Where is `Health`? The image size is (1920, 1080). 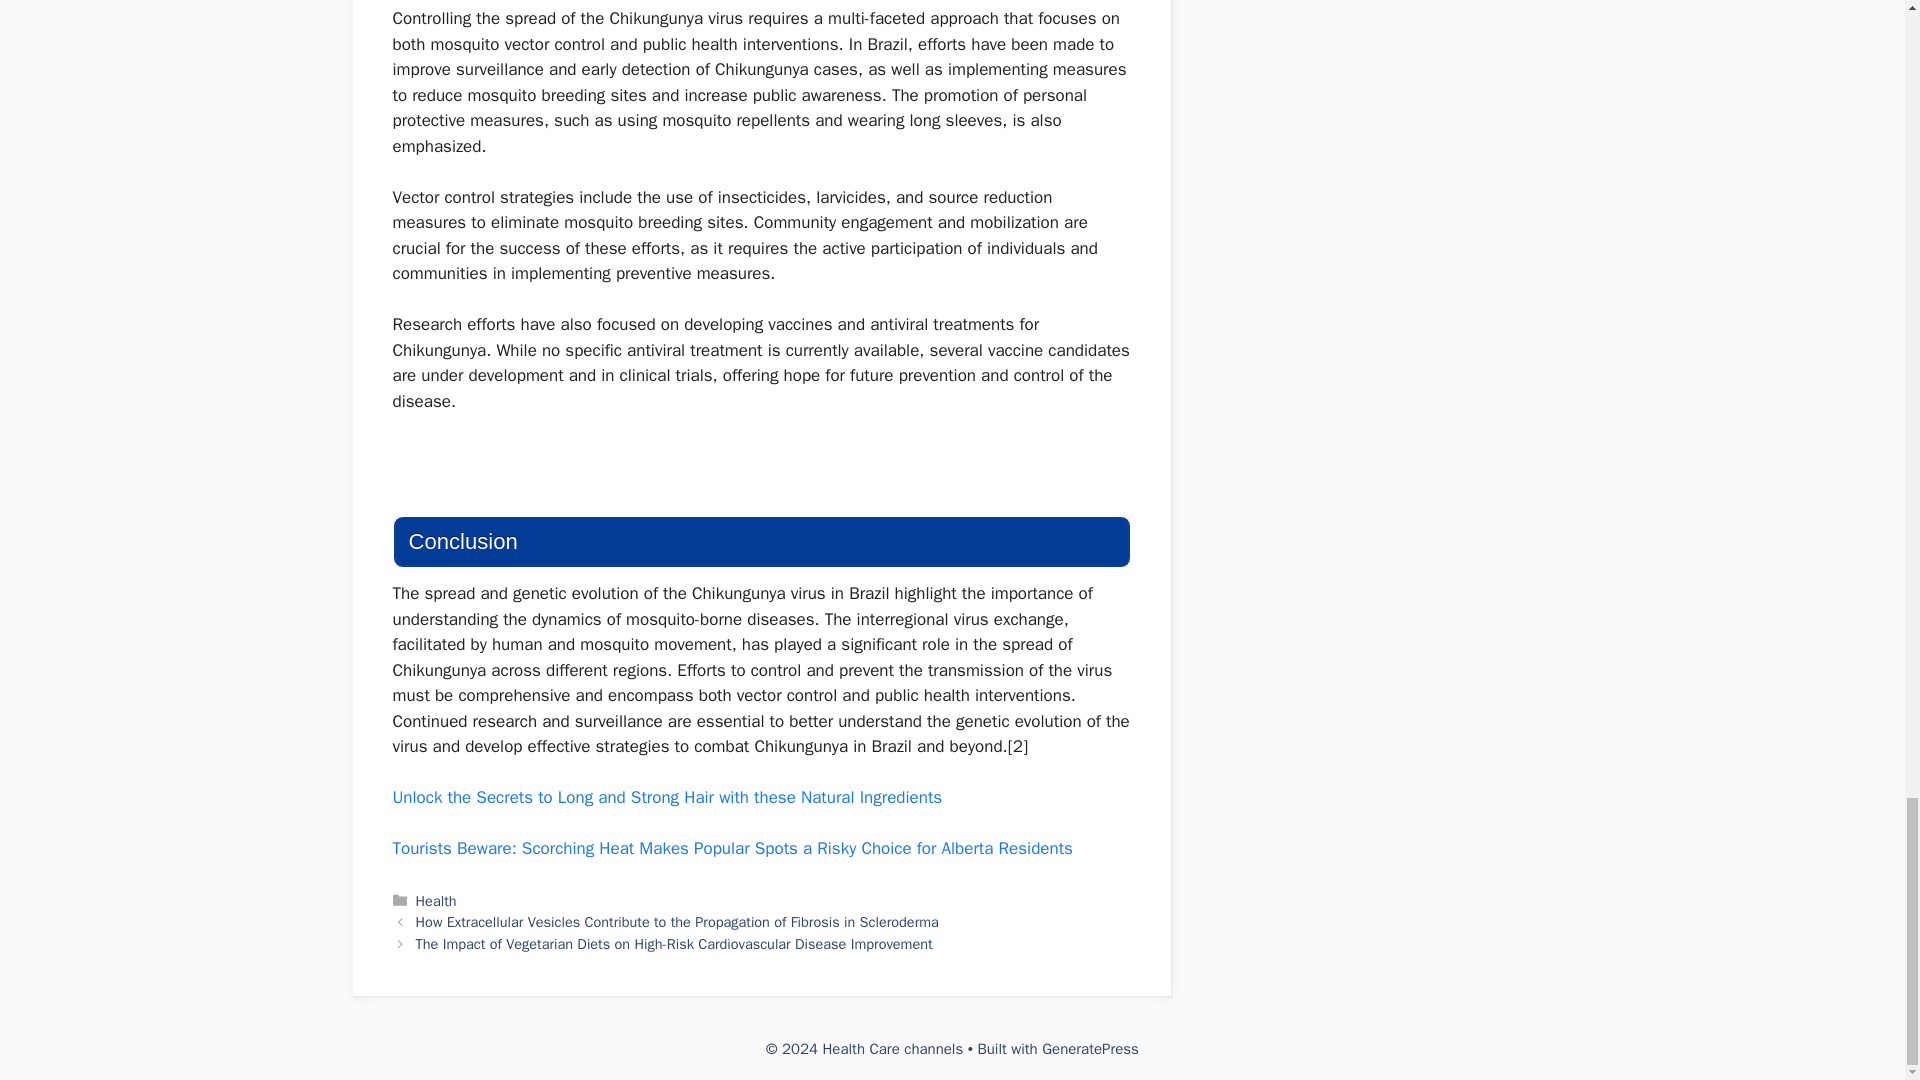
Health is located at coordinates (436, 901).